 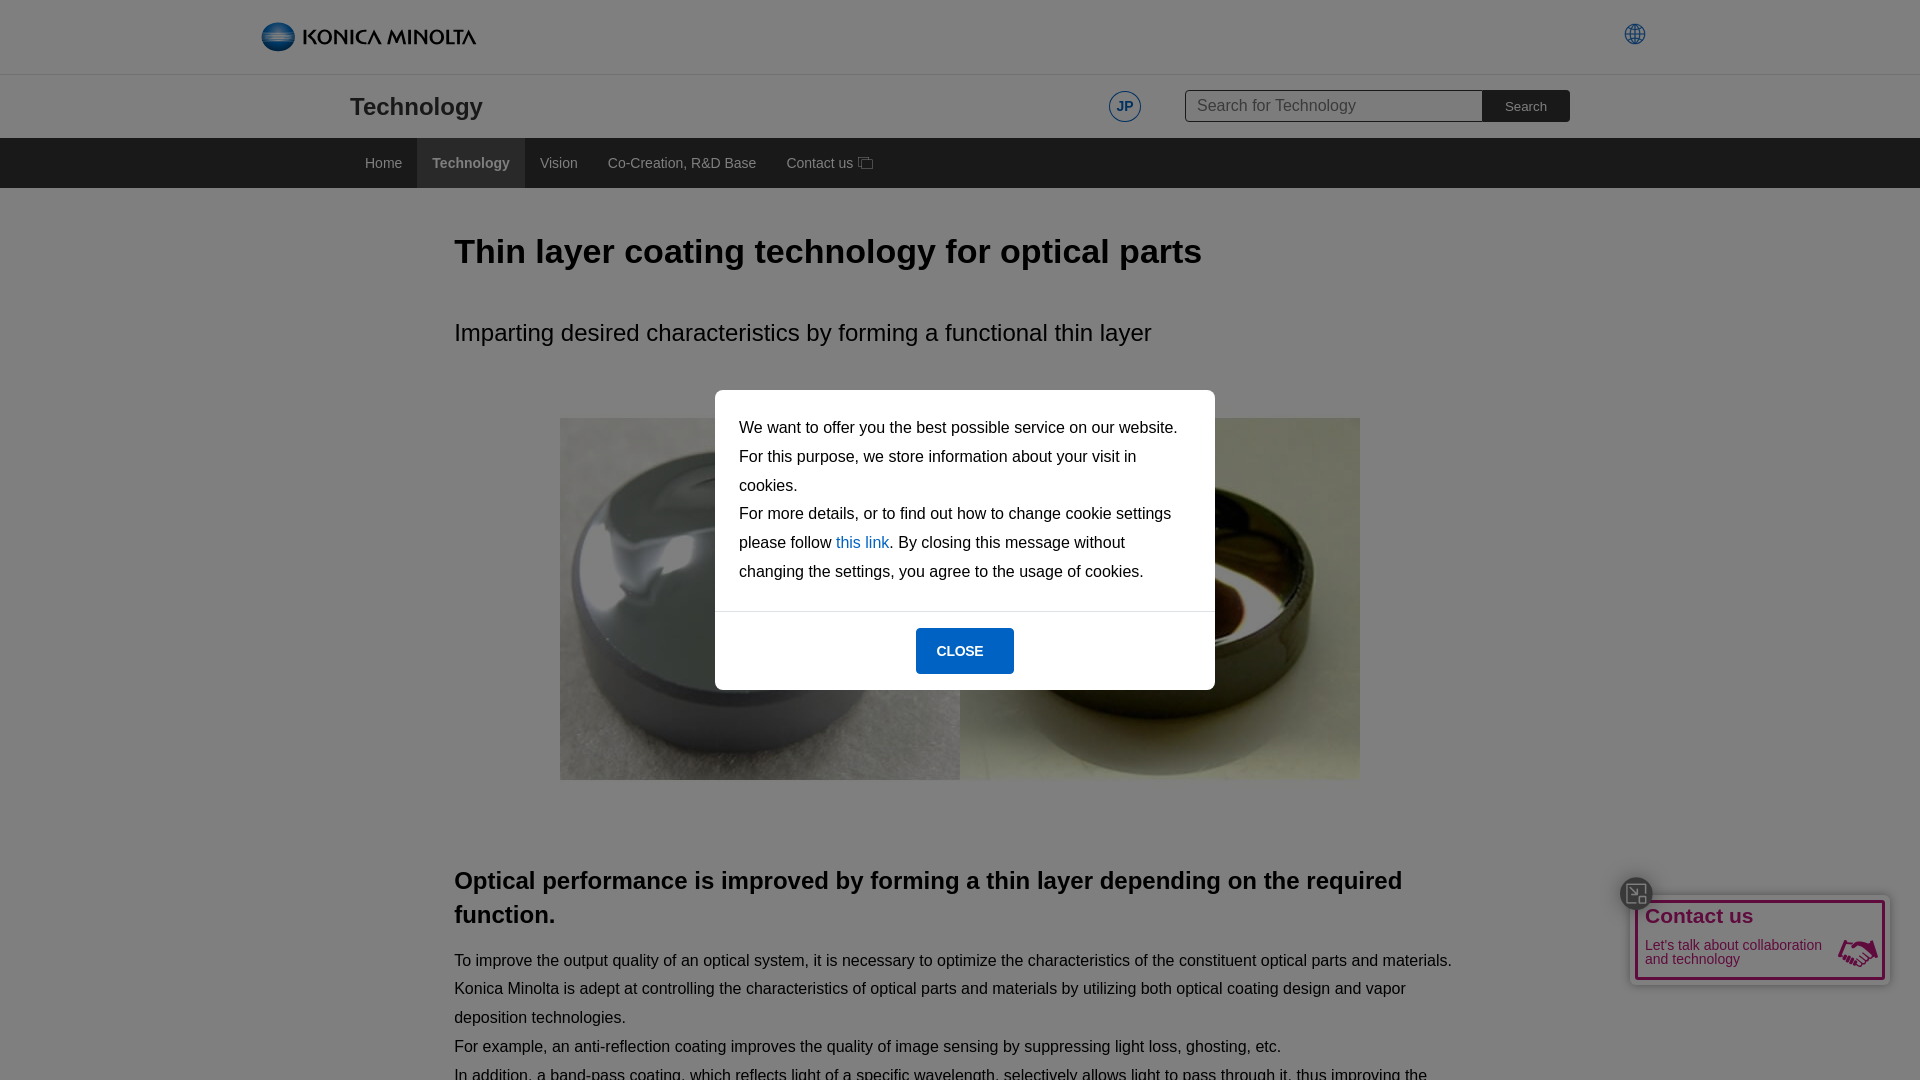 What do you see at coordinates (382, 162) in the screenshot?
I see `Home` at bounding box center [382, 162].